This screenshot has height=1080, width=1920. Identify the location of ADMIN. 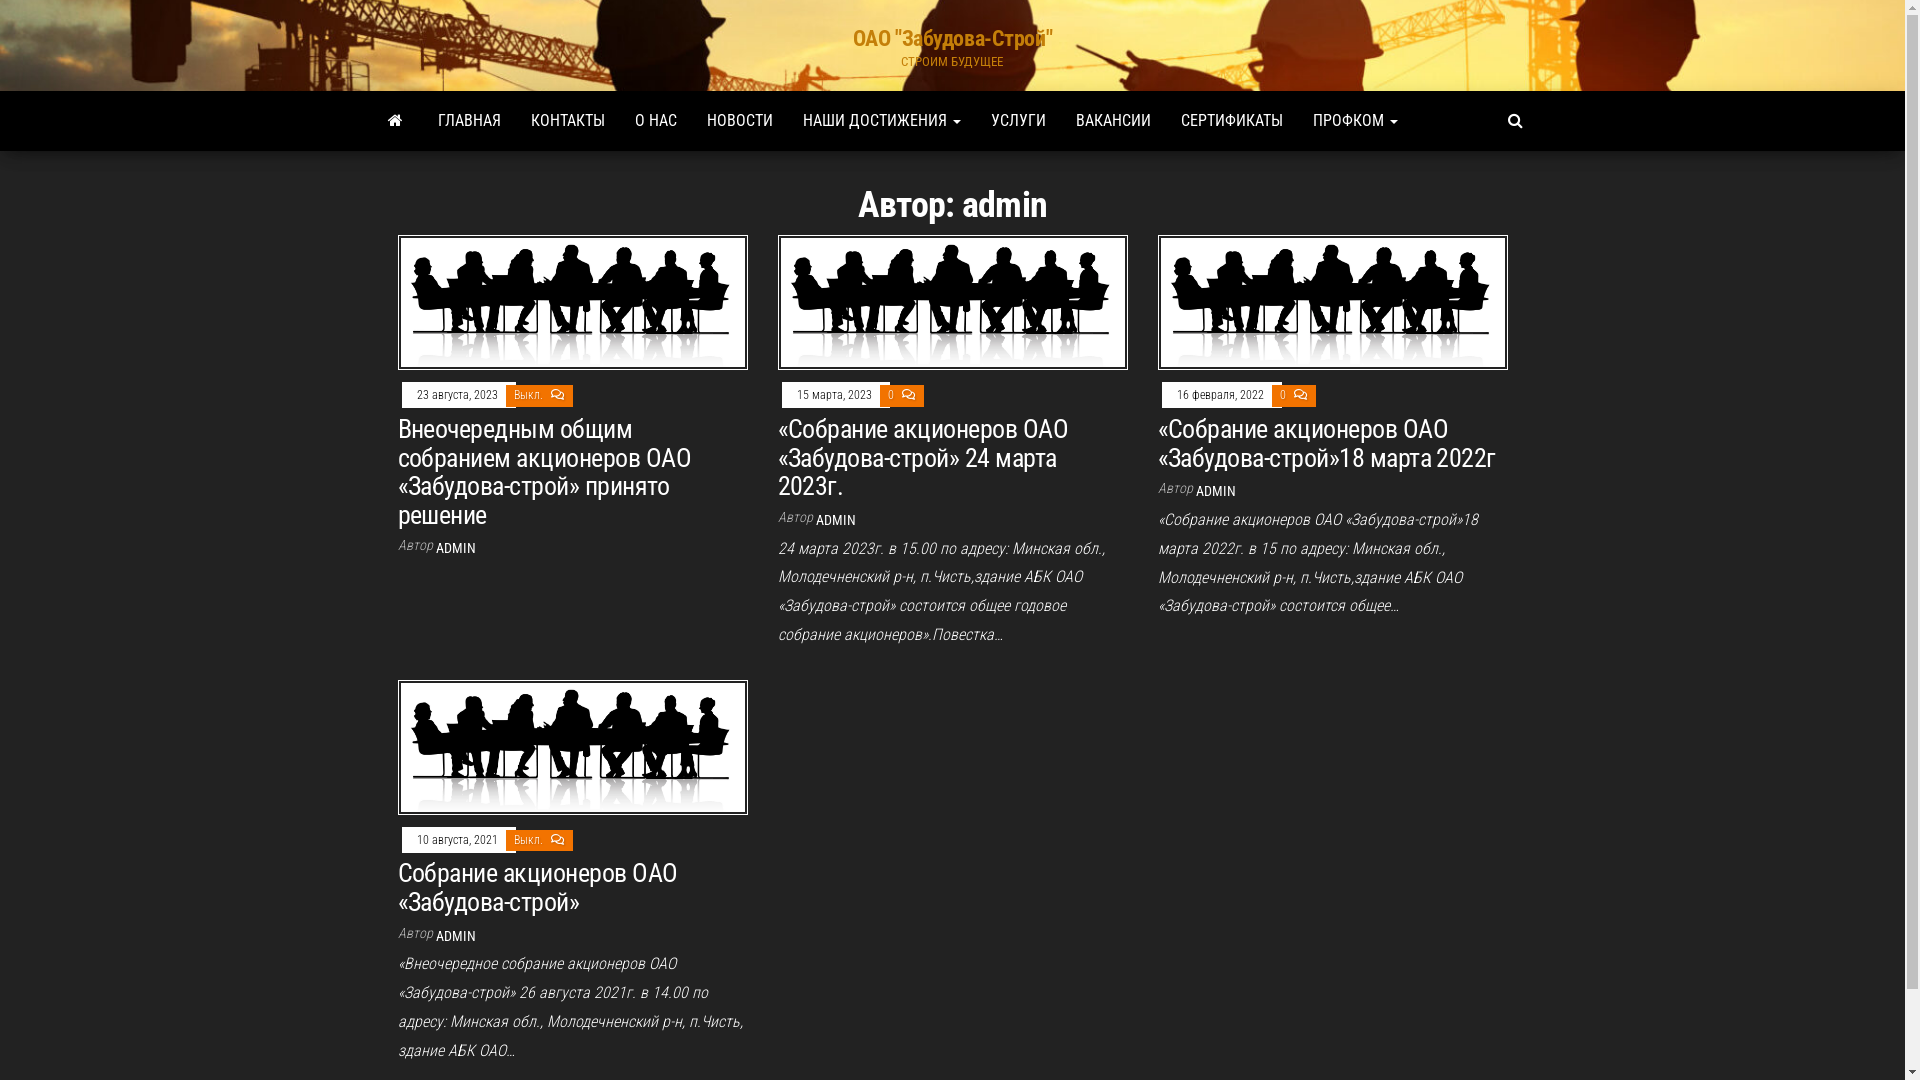
(1216, 491).